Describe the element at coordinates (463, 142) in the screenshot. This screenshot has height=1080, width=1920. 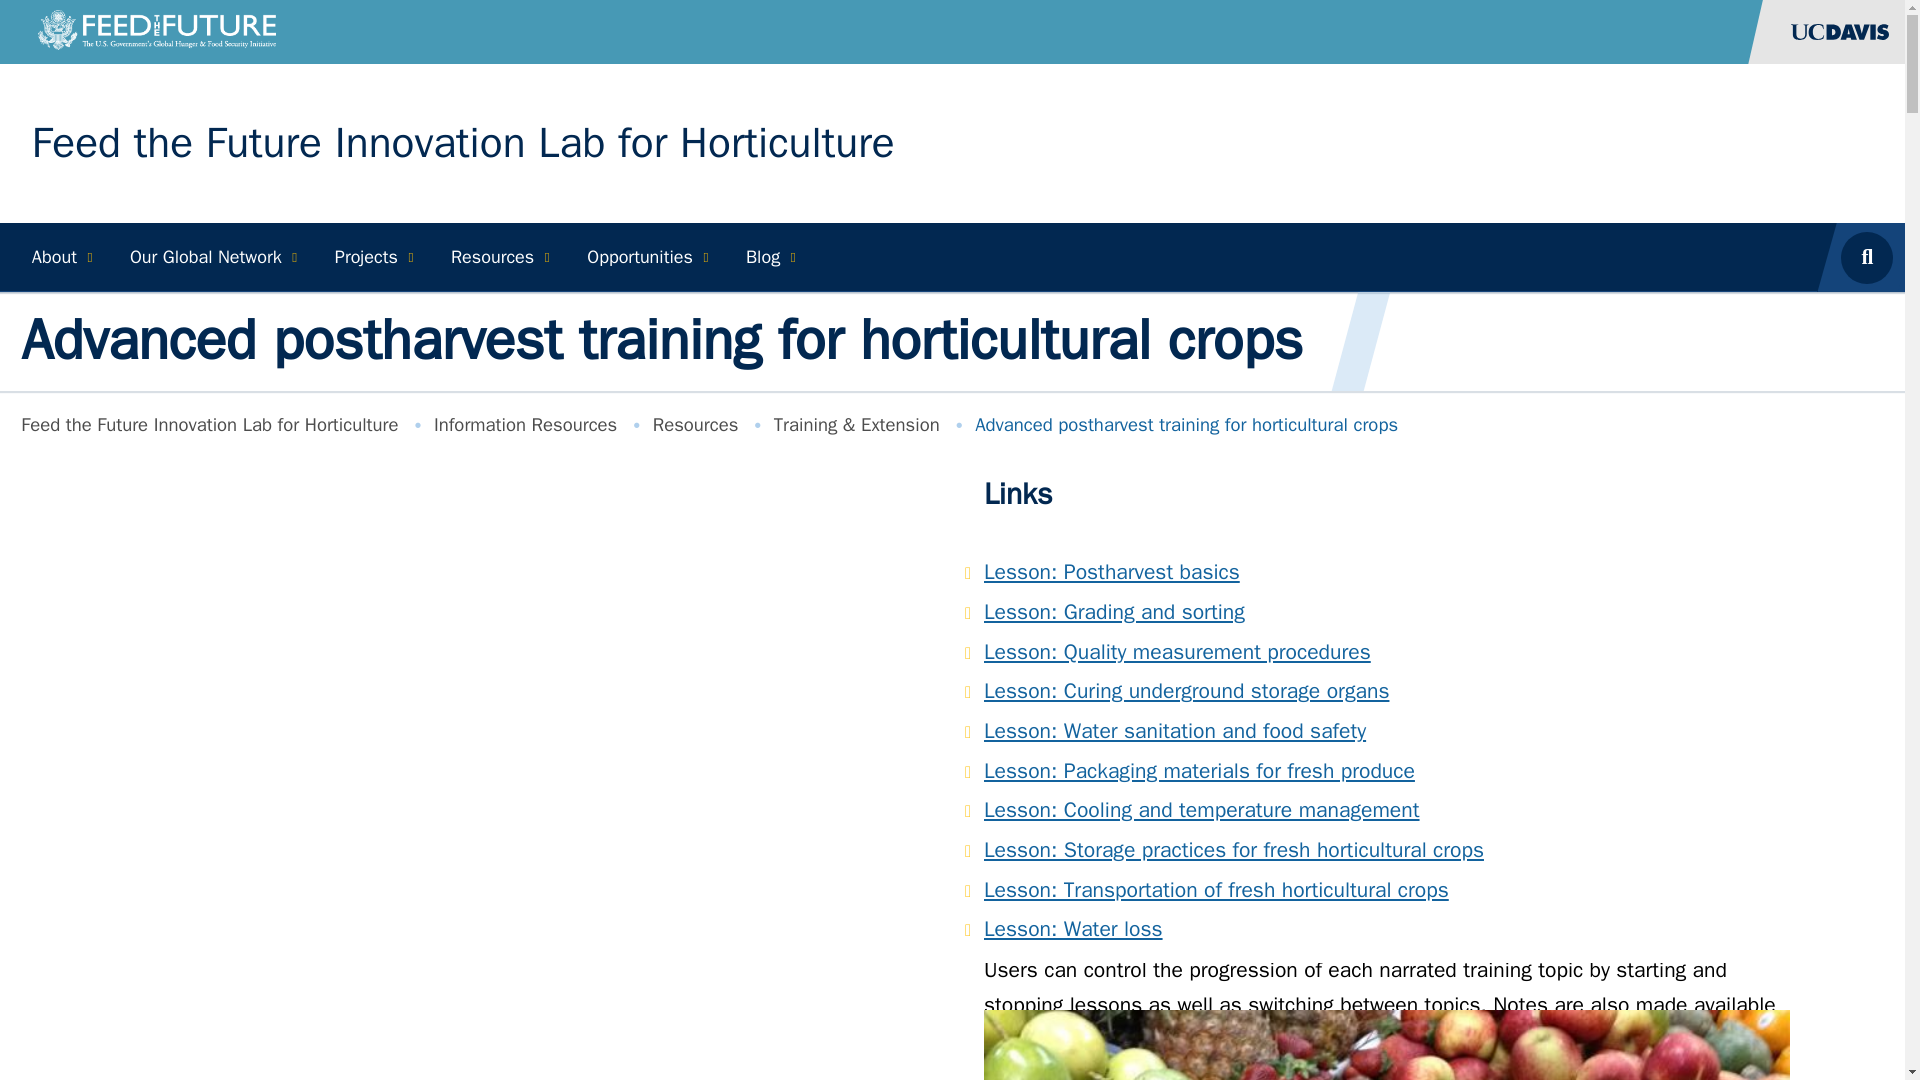
I see `Feed the Future Innovation Lab for Horticulture` at that location.